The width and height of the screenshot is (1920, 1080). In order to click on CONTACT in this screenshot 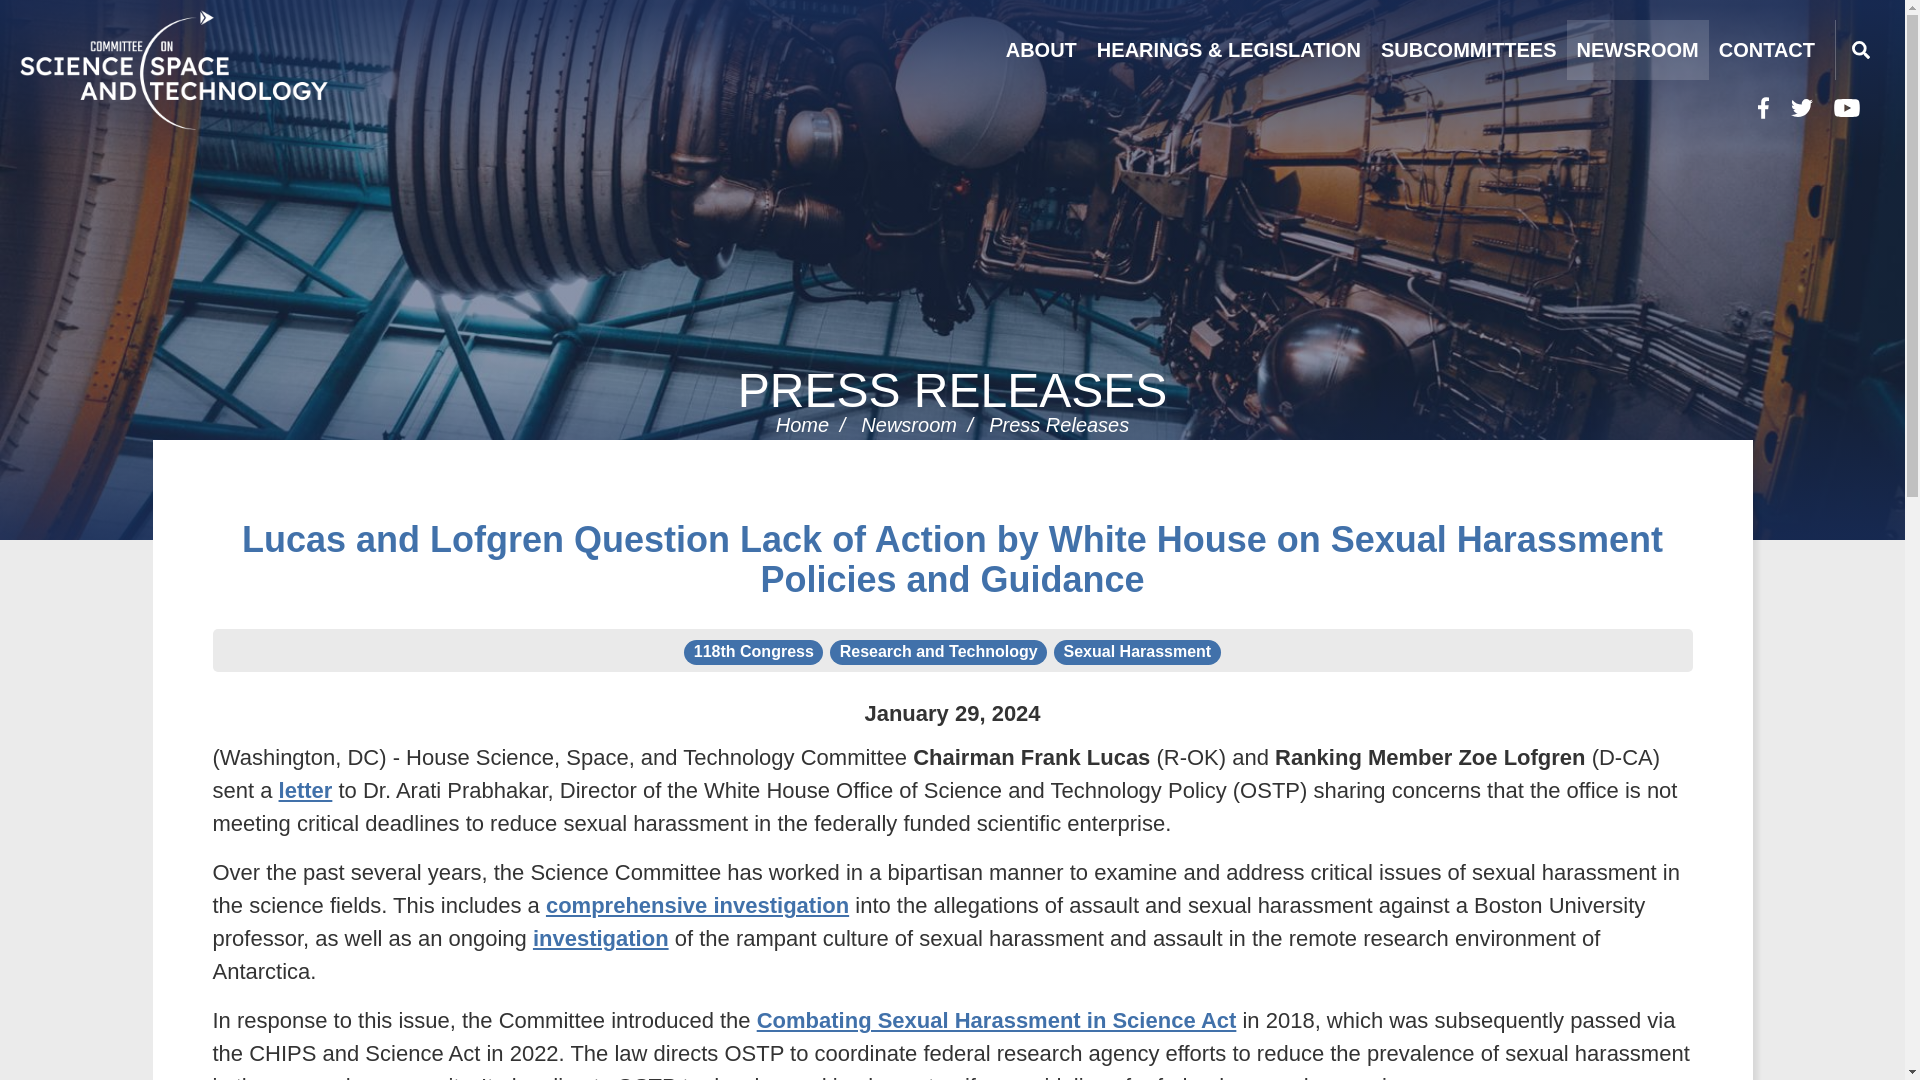, I will do `click(1766, 50)`.